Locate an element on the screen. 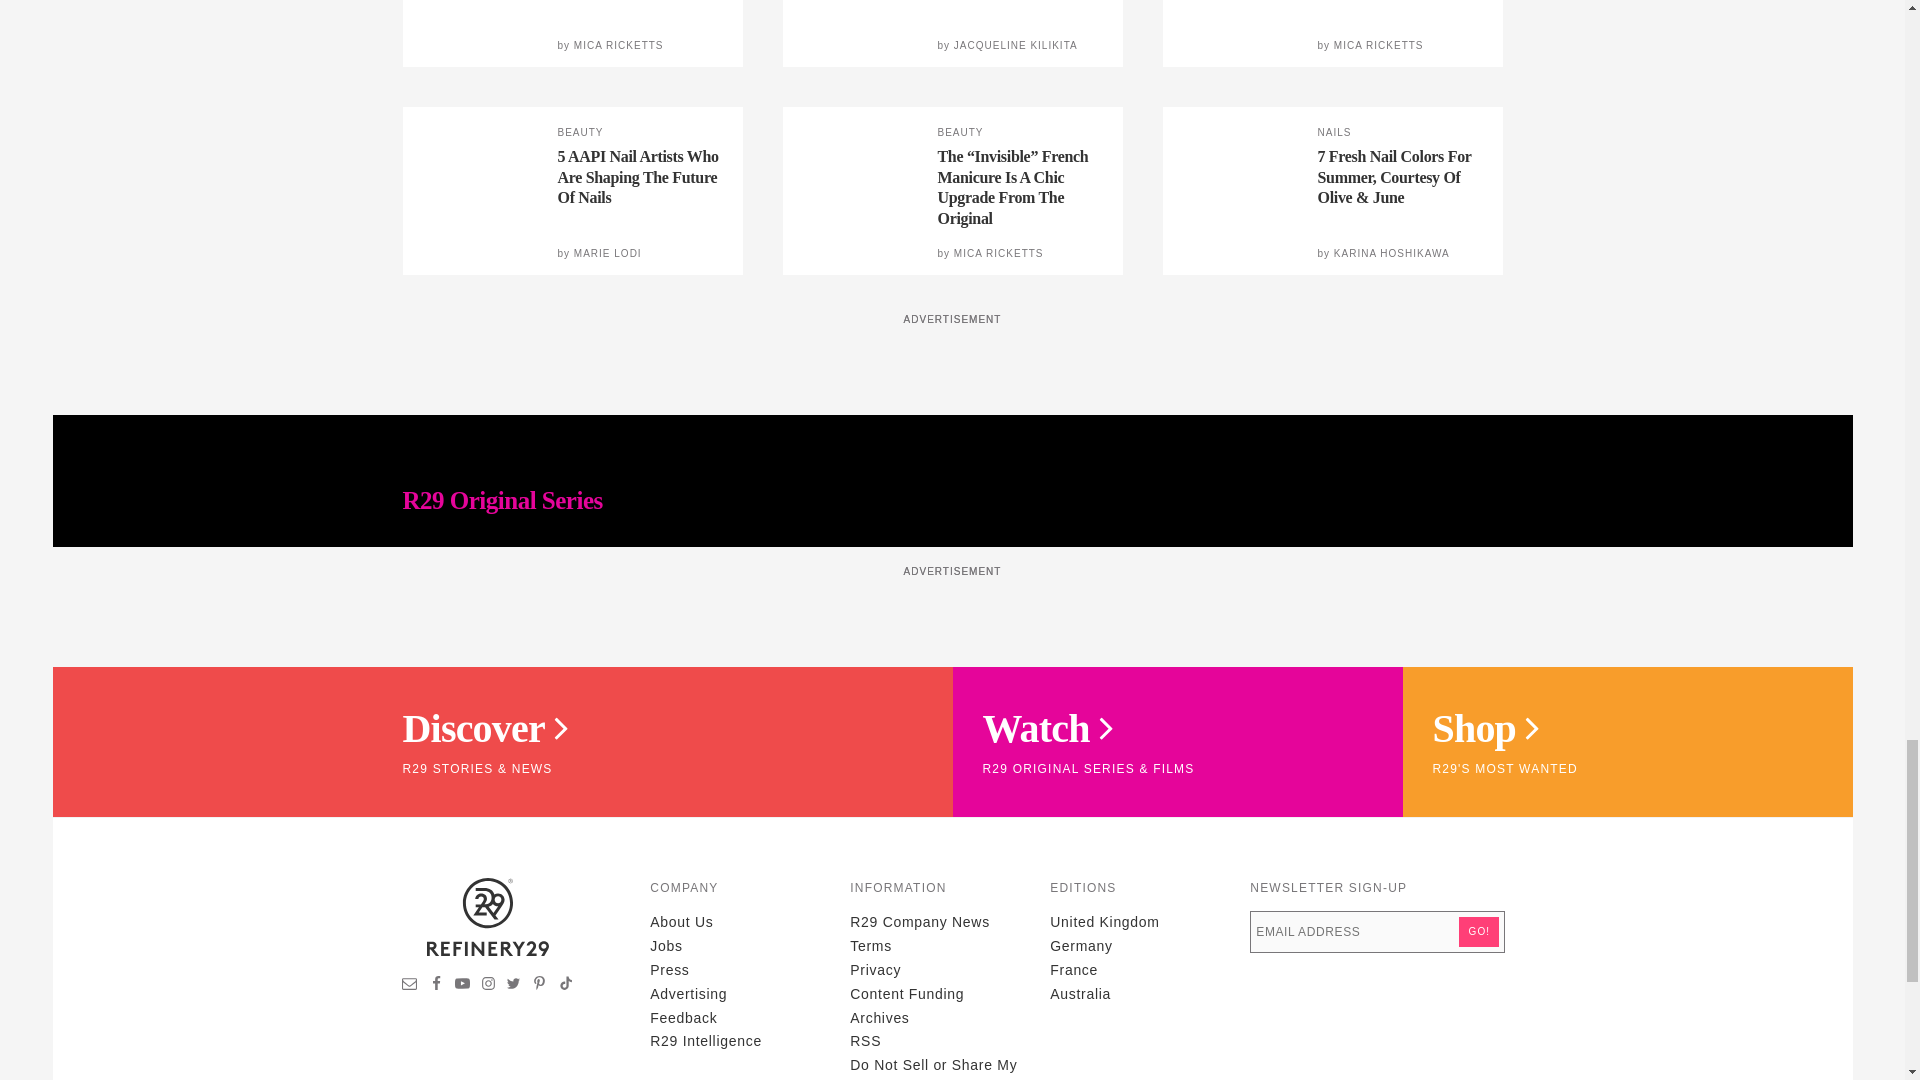 Image resolution: width=1920 pixels, height=1080 pixels. Visit Refinery29 on TikTok is located at coordinates (565, 986).